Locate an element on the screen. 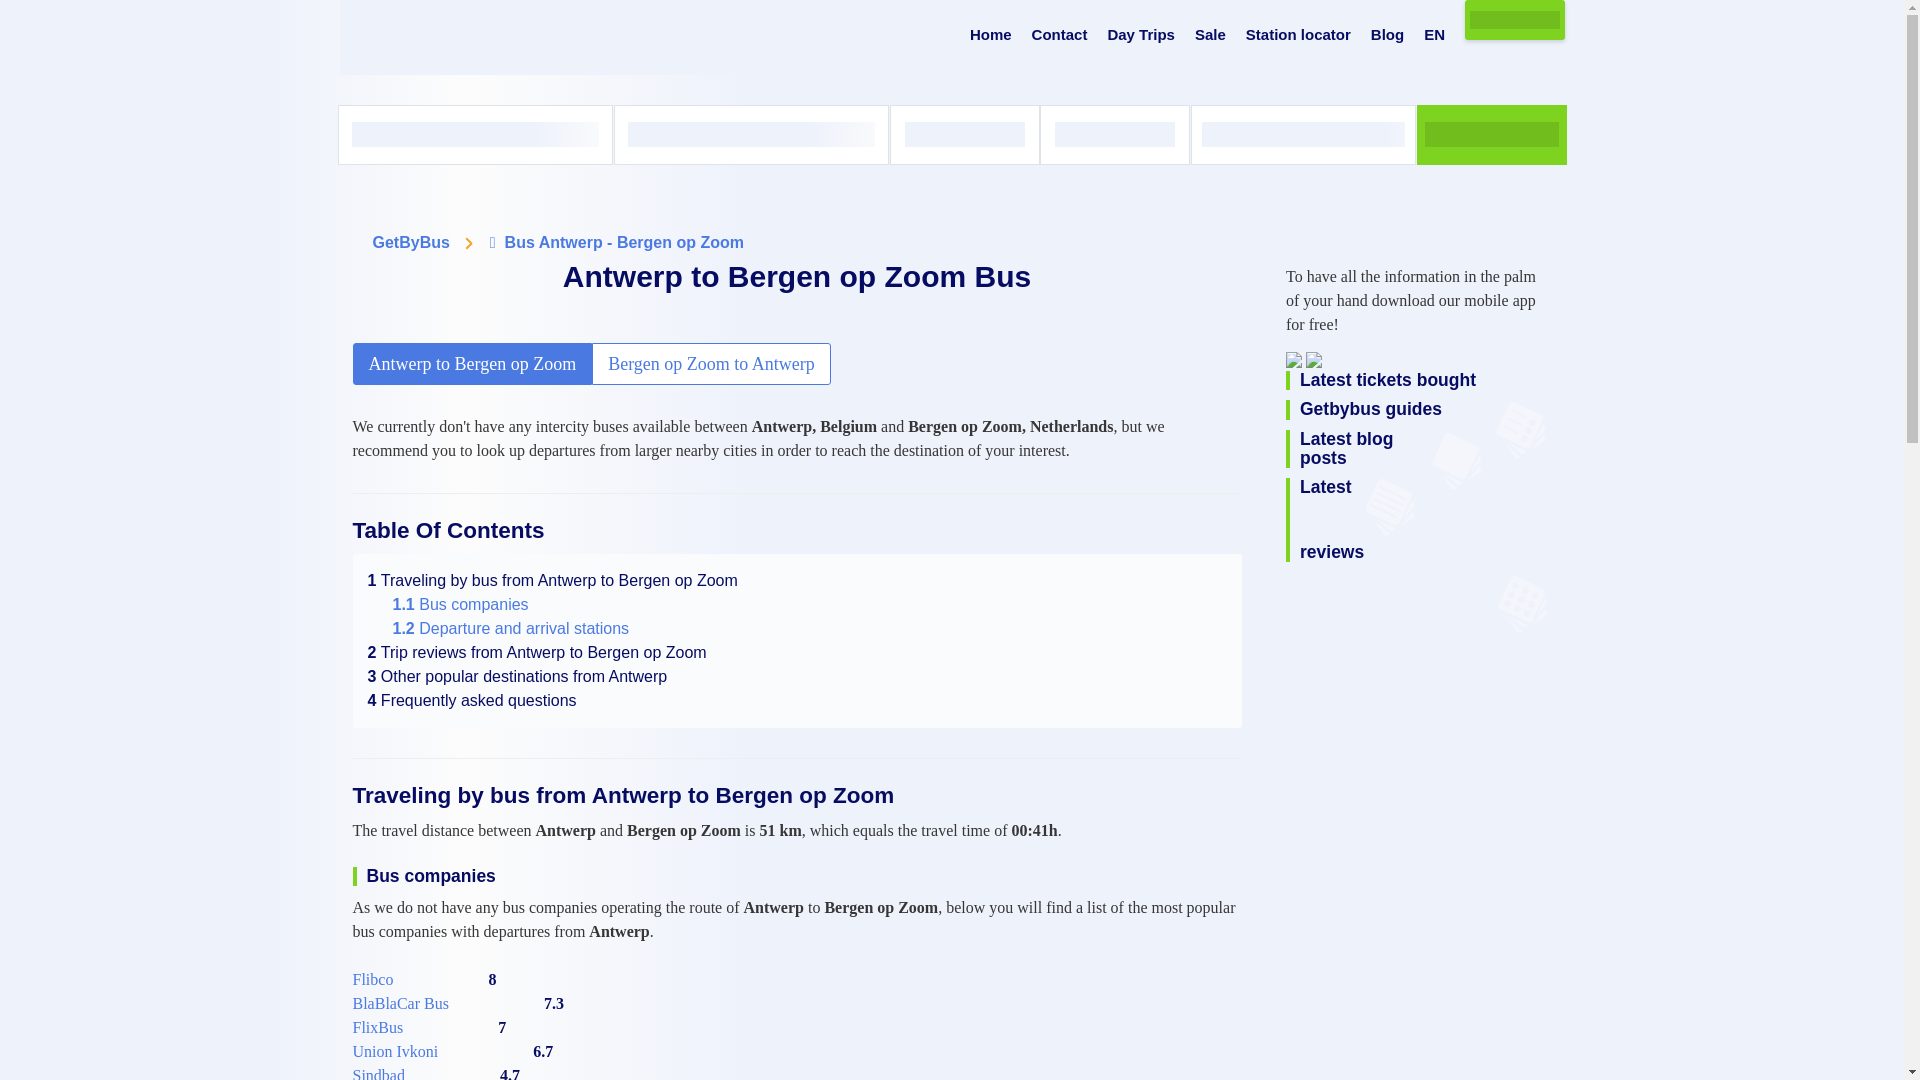   GetByBus is located at coordinates (410, 242).